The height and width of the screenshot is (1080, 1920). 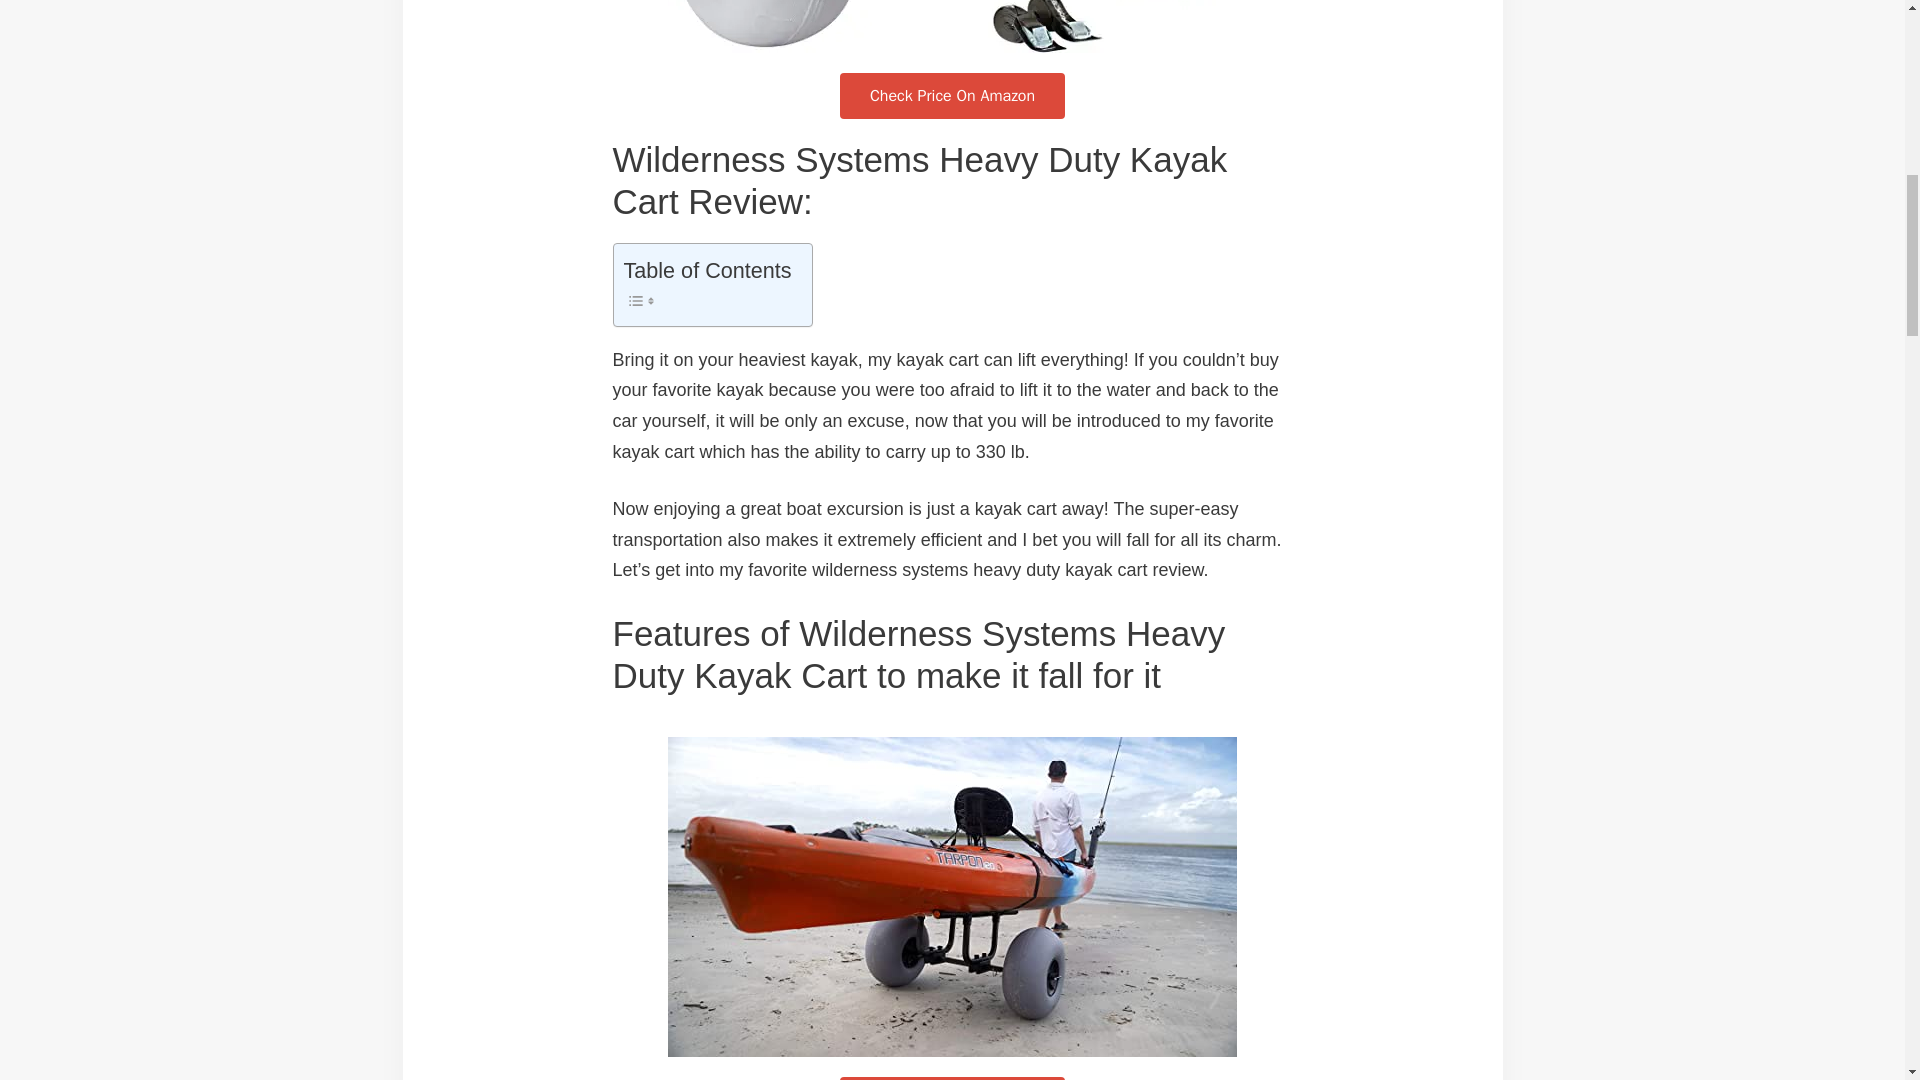 I want to click on Scroll back to top, so click(x=1855, y=949).